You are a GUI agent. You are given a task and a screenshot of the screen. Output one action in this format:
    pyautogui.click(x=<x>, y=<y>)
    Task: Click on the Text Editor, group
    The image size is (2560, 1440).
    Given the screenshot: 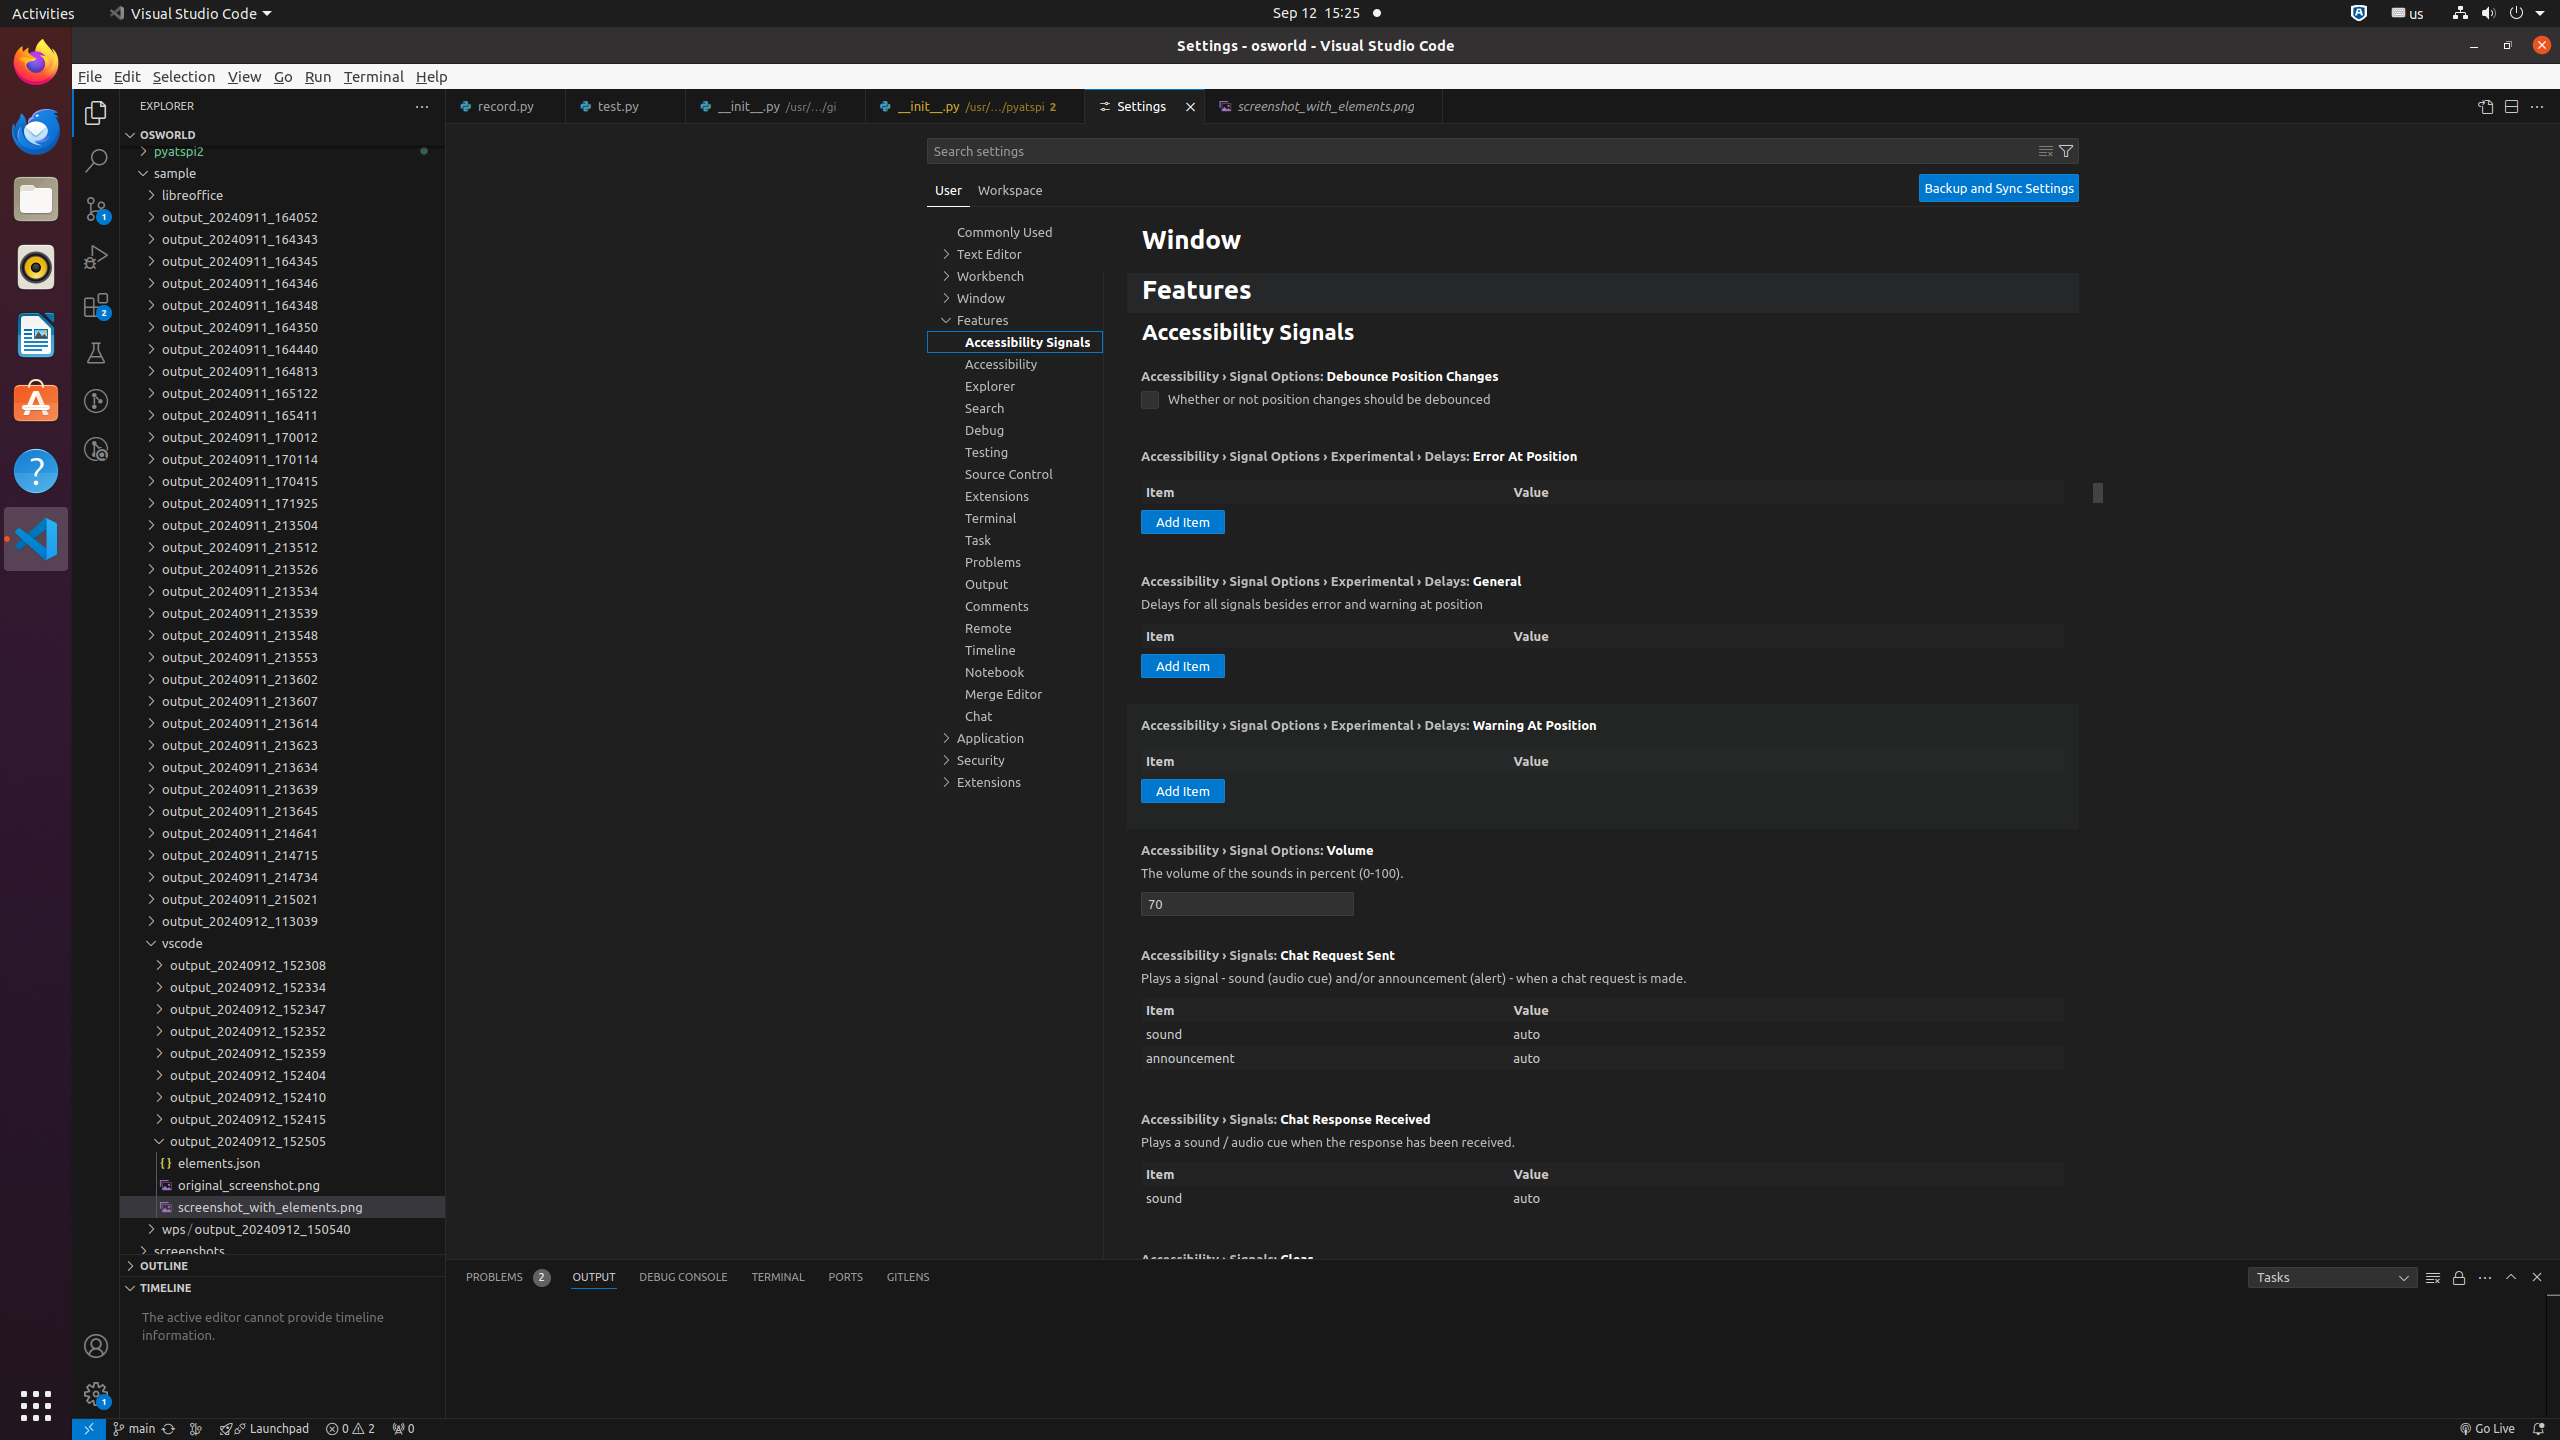 What is the action you would take?
    pyautogui.click(x=1015, y=254)
    